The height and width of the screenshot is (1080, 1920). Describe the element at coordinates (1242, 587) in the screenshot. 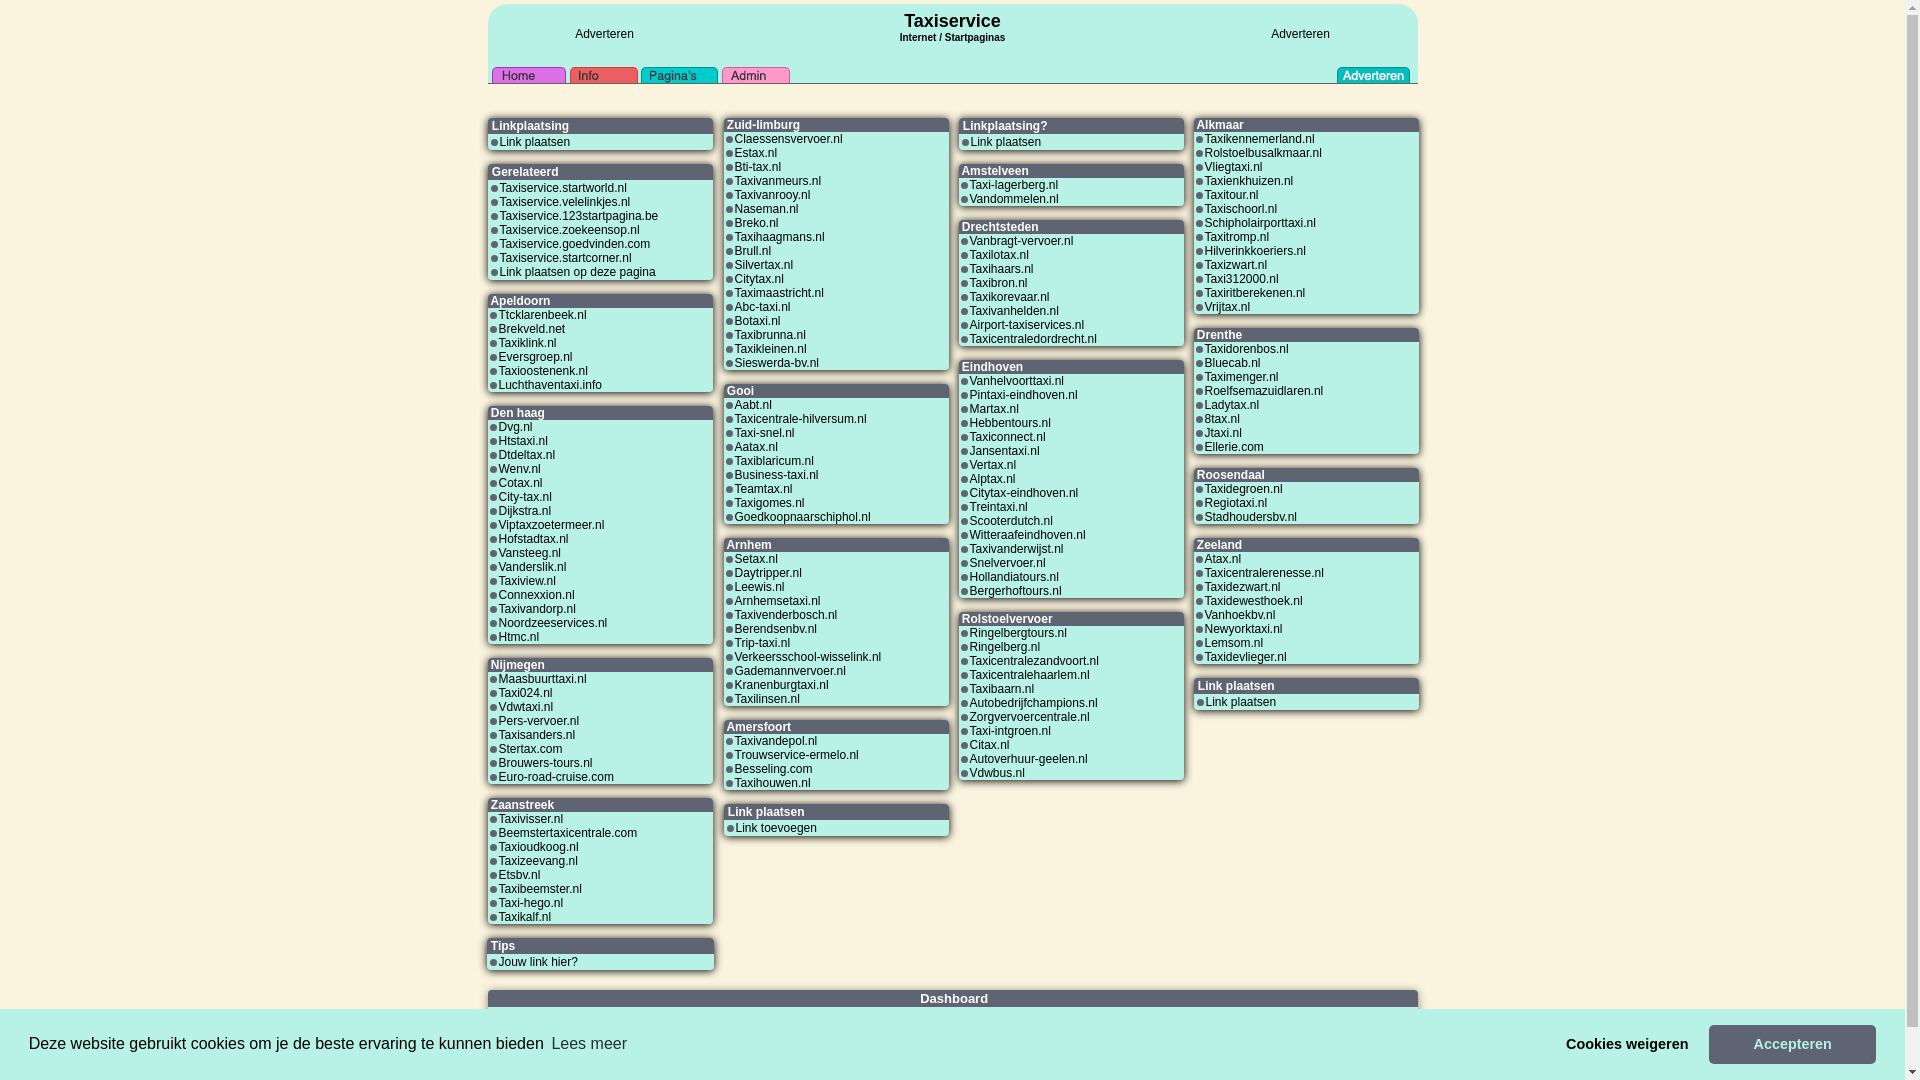

I see `Taxidezwart.nl` at that location.